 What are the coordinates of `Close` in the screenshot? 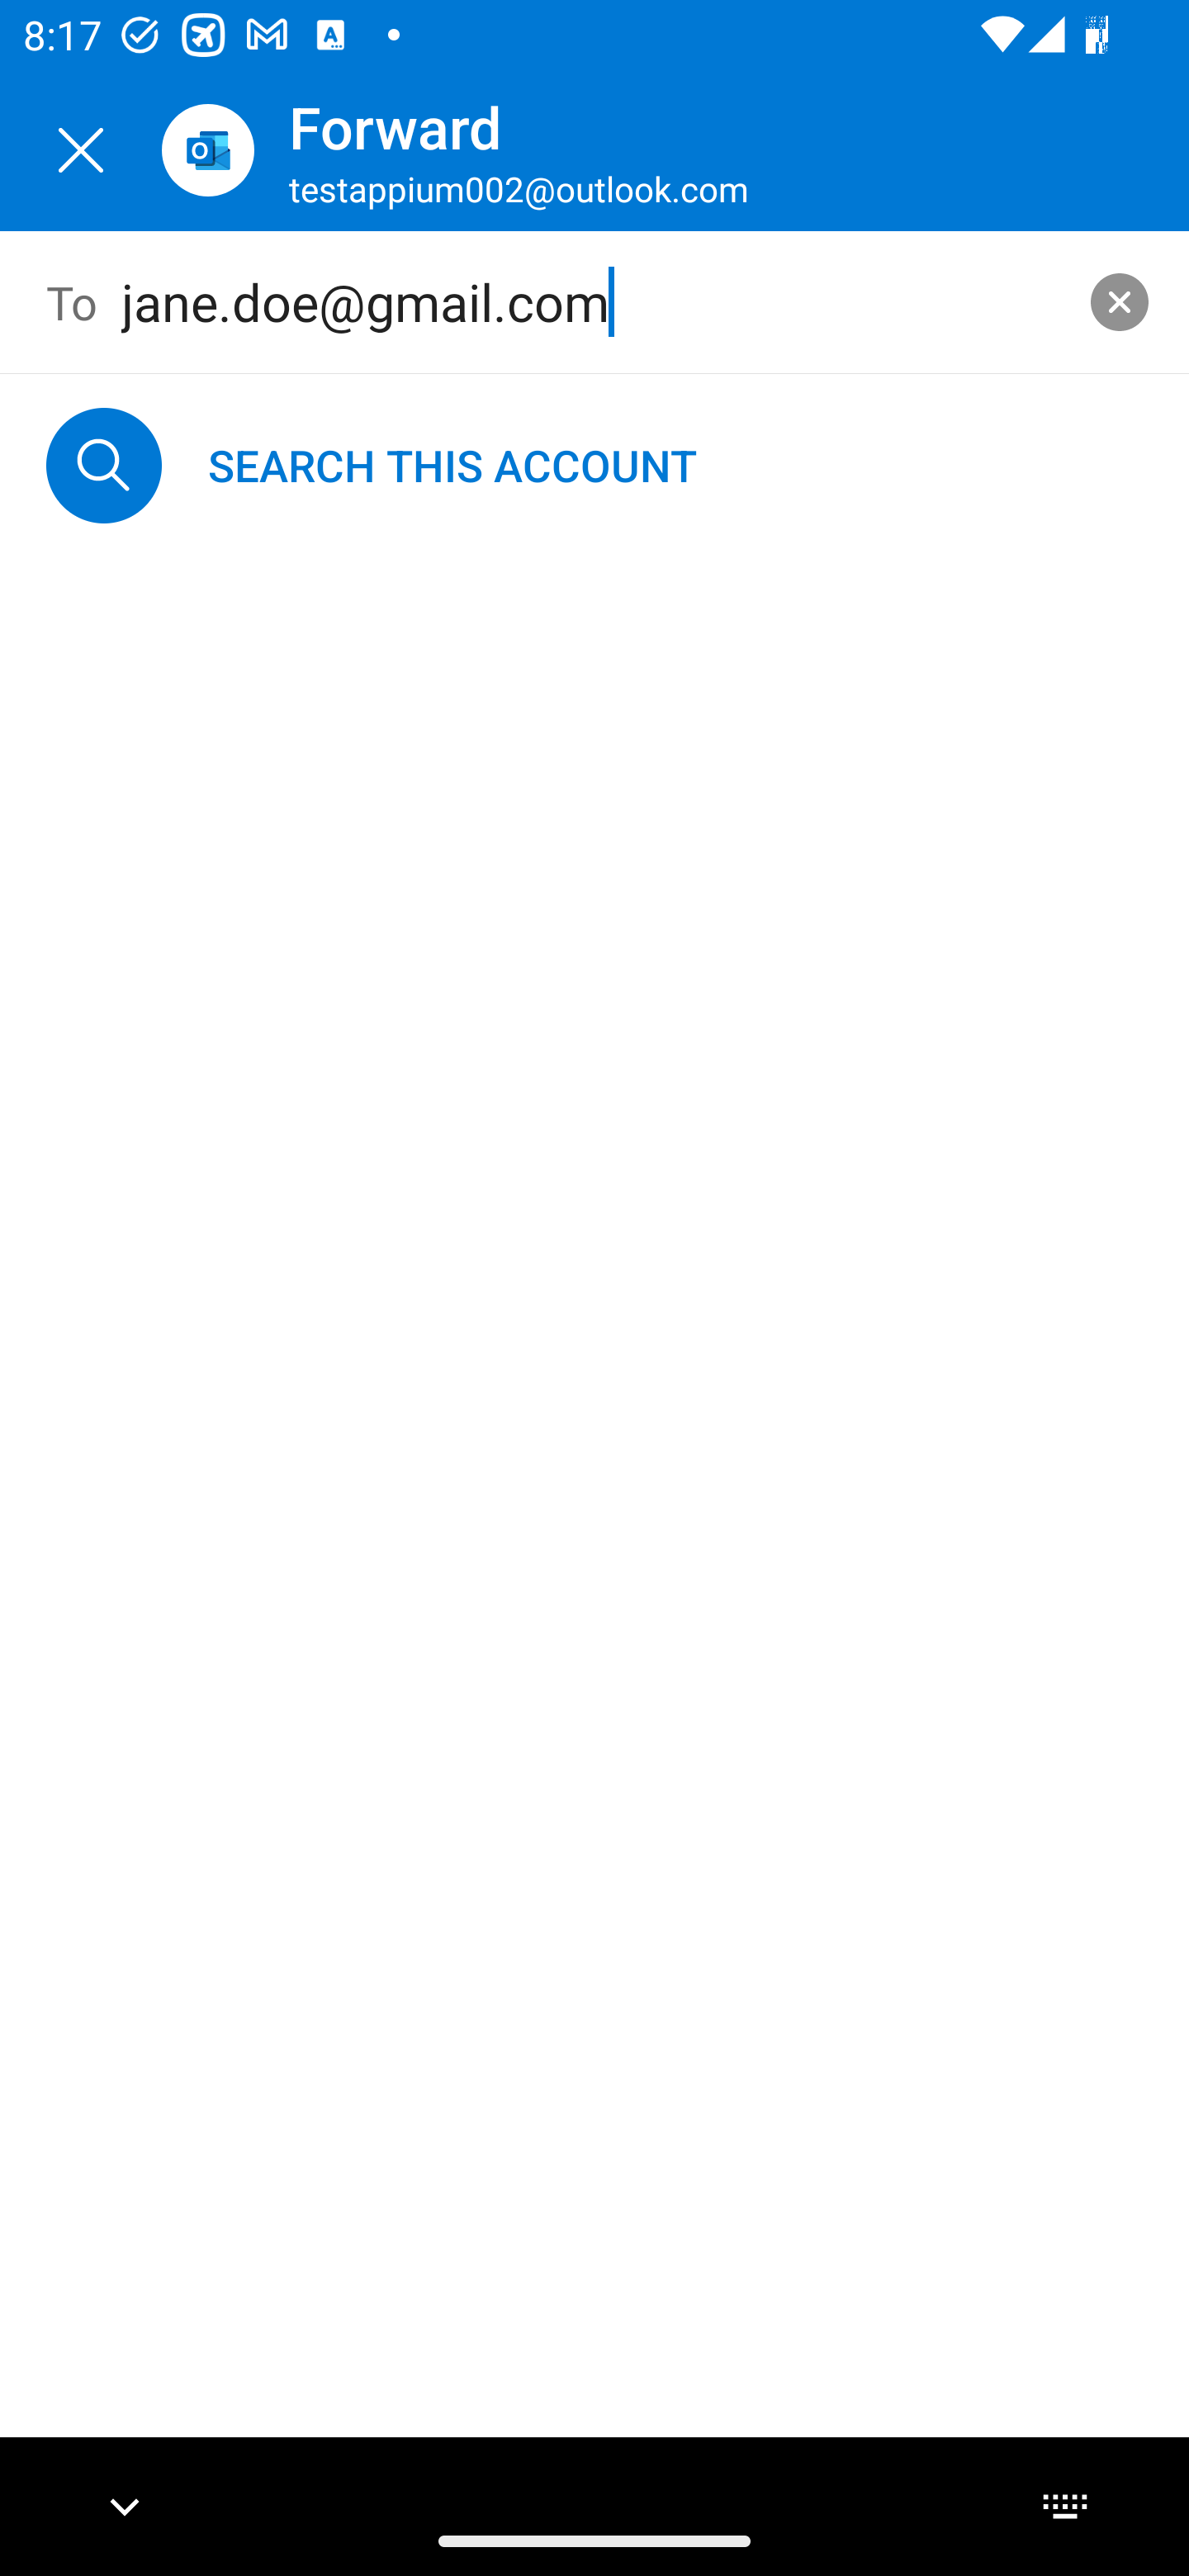 It's located at (81, 150).